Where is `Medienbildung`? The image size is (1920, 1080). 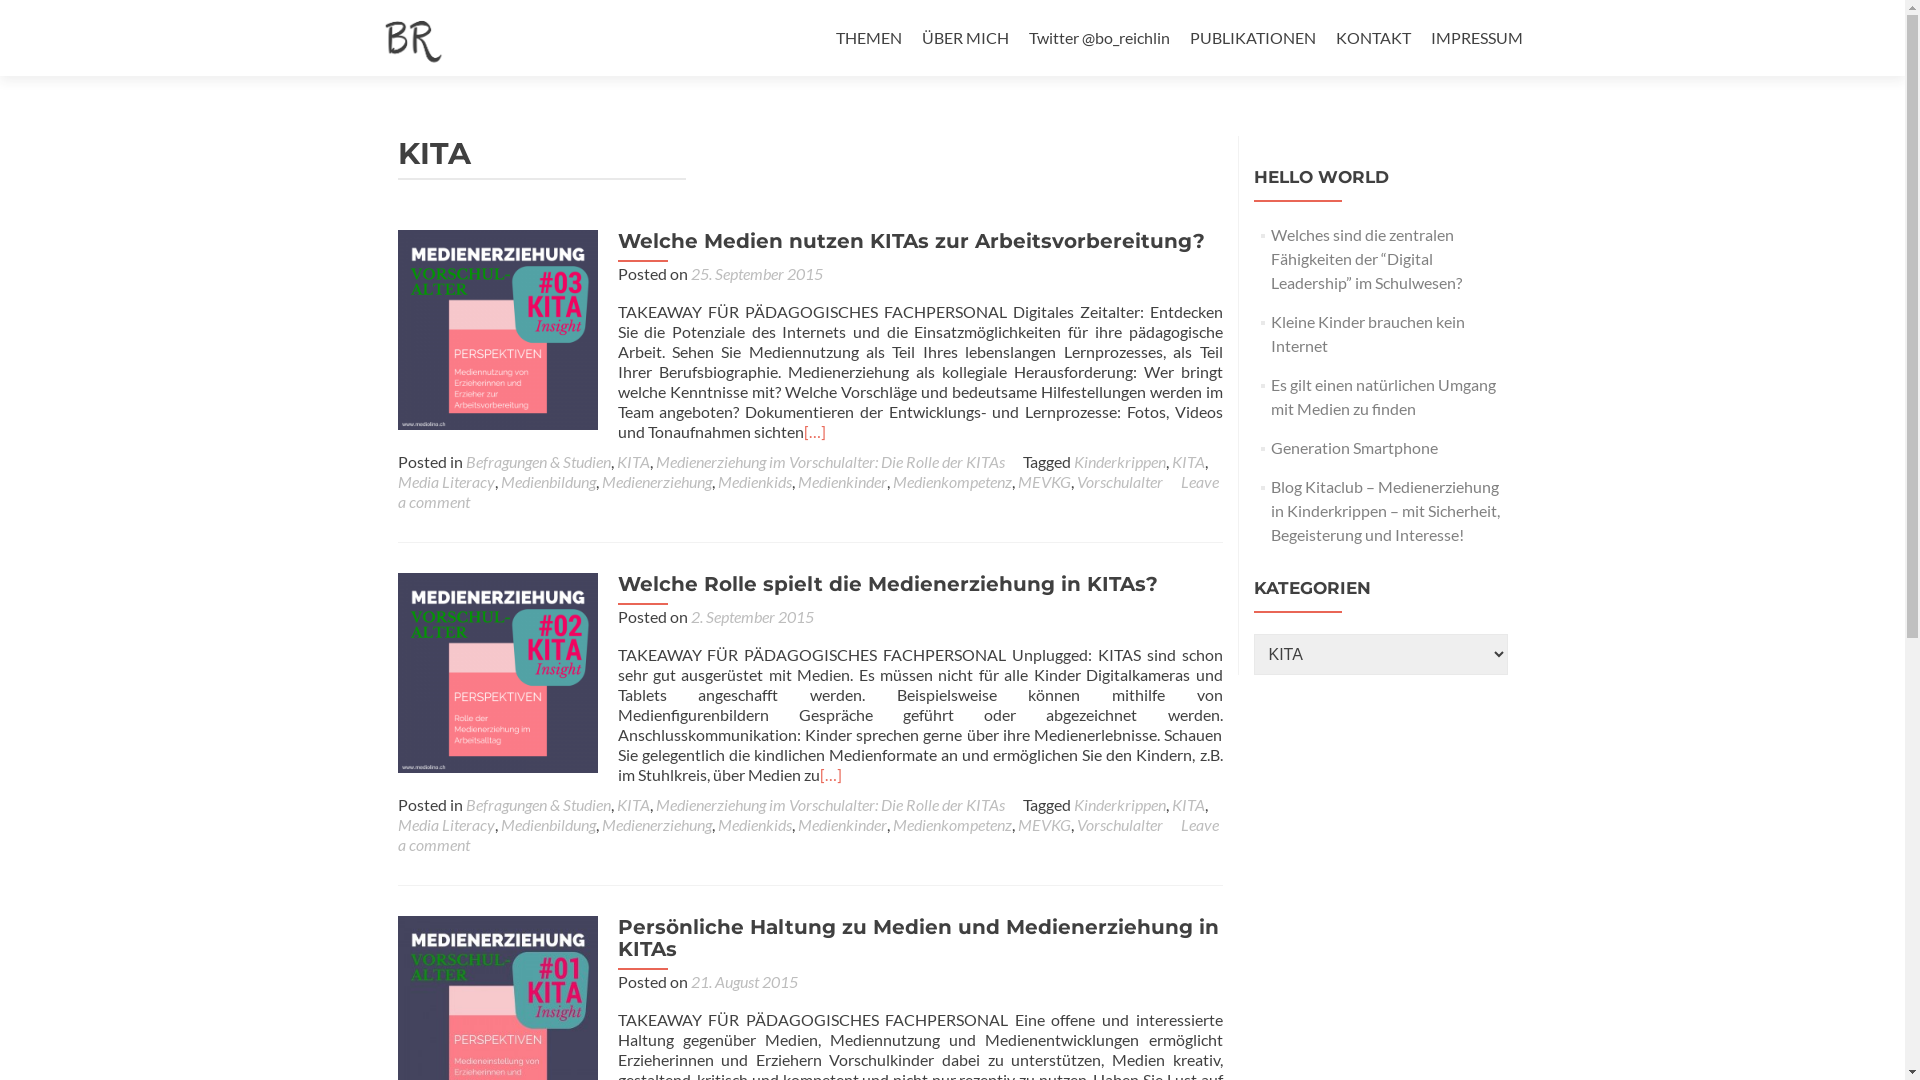 Medienbildung is located at coordinates (548, 482).